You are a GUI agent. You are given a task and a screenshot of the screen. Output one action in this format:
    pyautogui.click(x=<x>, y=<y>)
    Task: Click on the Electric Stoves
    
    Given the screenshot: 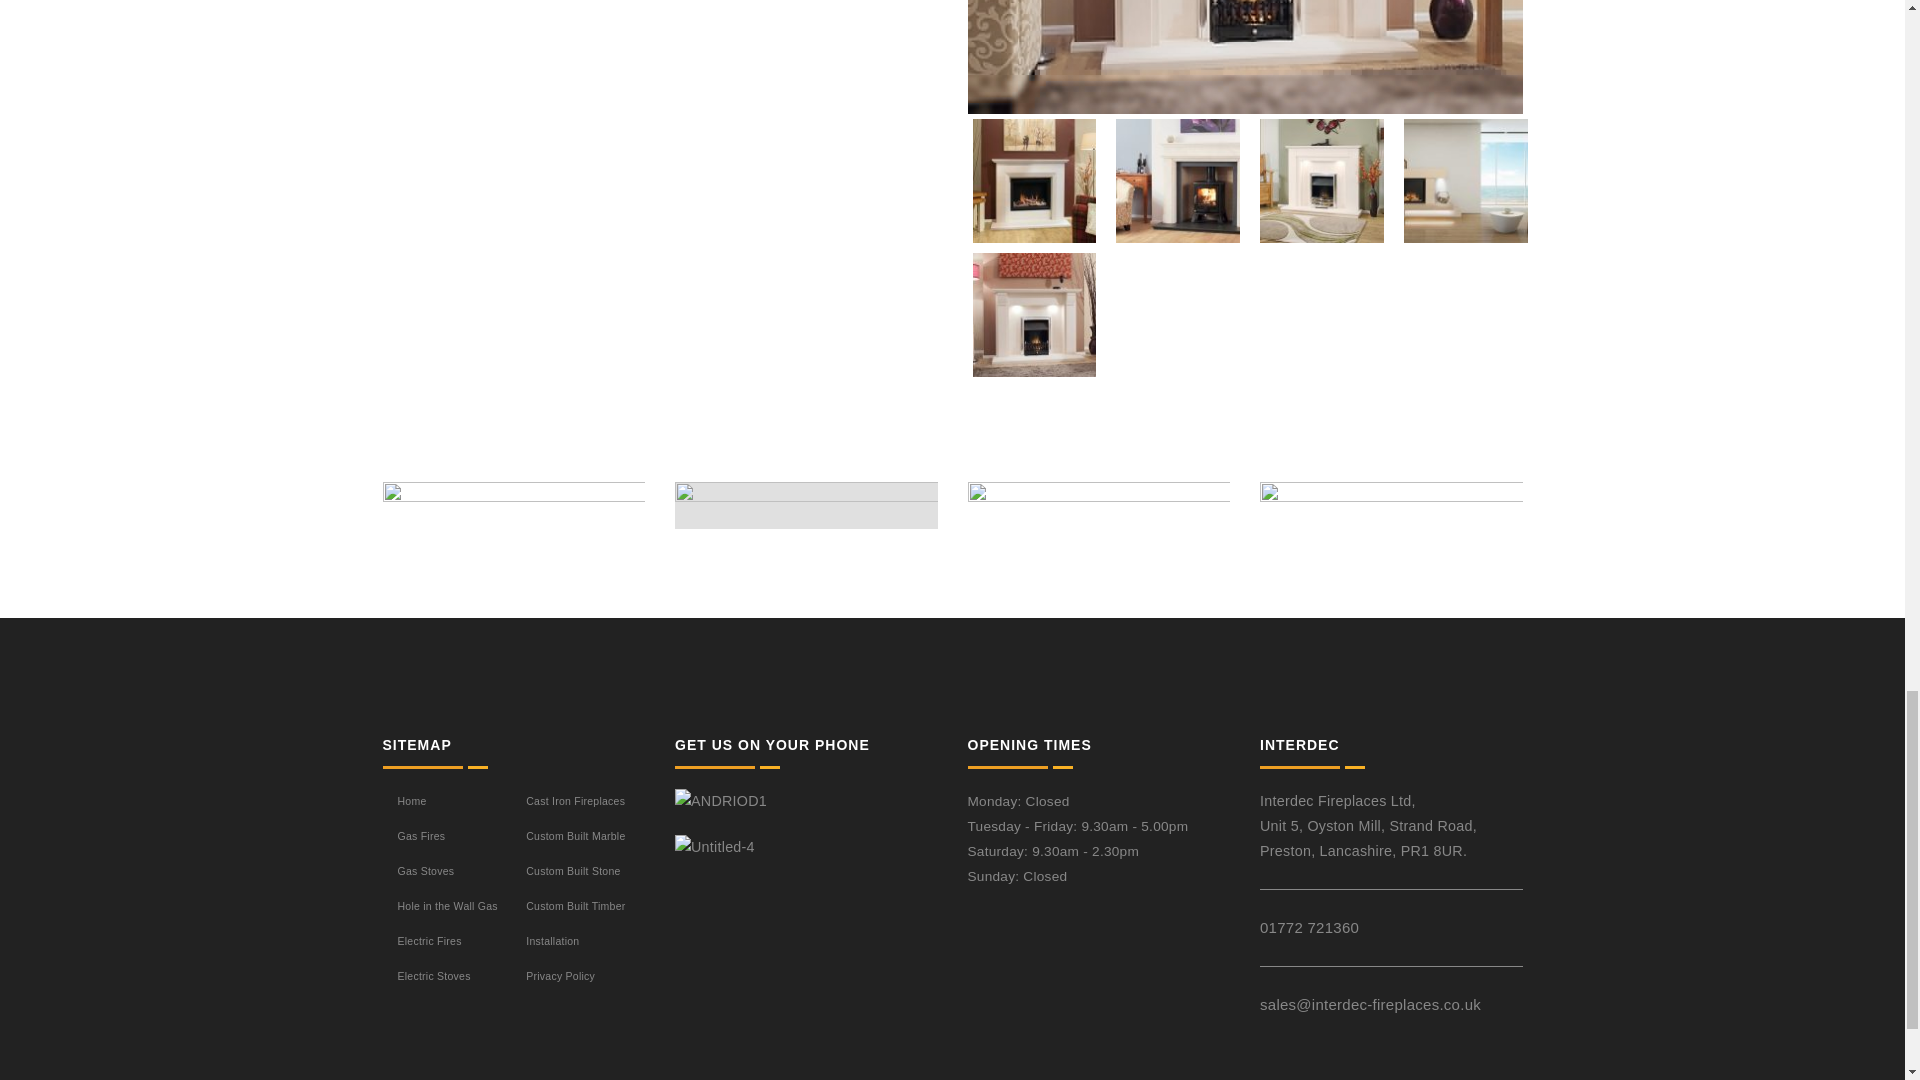 What is the action you would take?
    pyautogui.click(x=434, y=975)
    